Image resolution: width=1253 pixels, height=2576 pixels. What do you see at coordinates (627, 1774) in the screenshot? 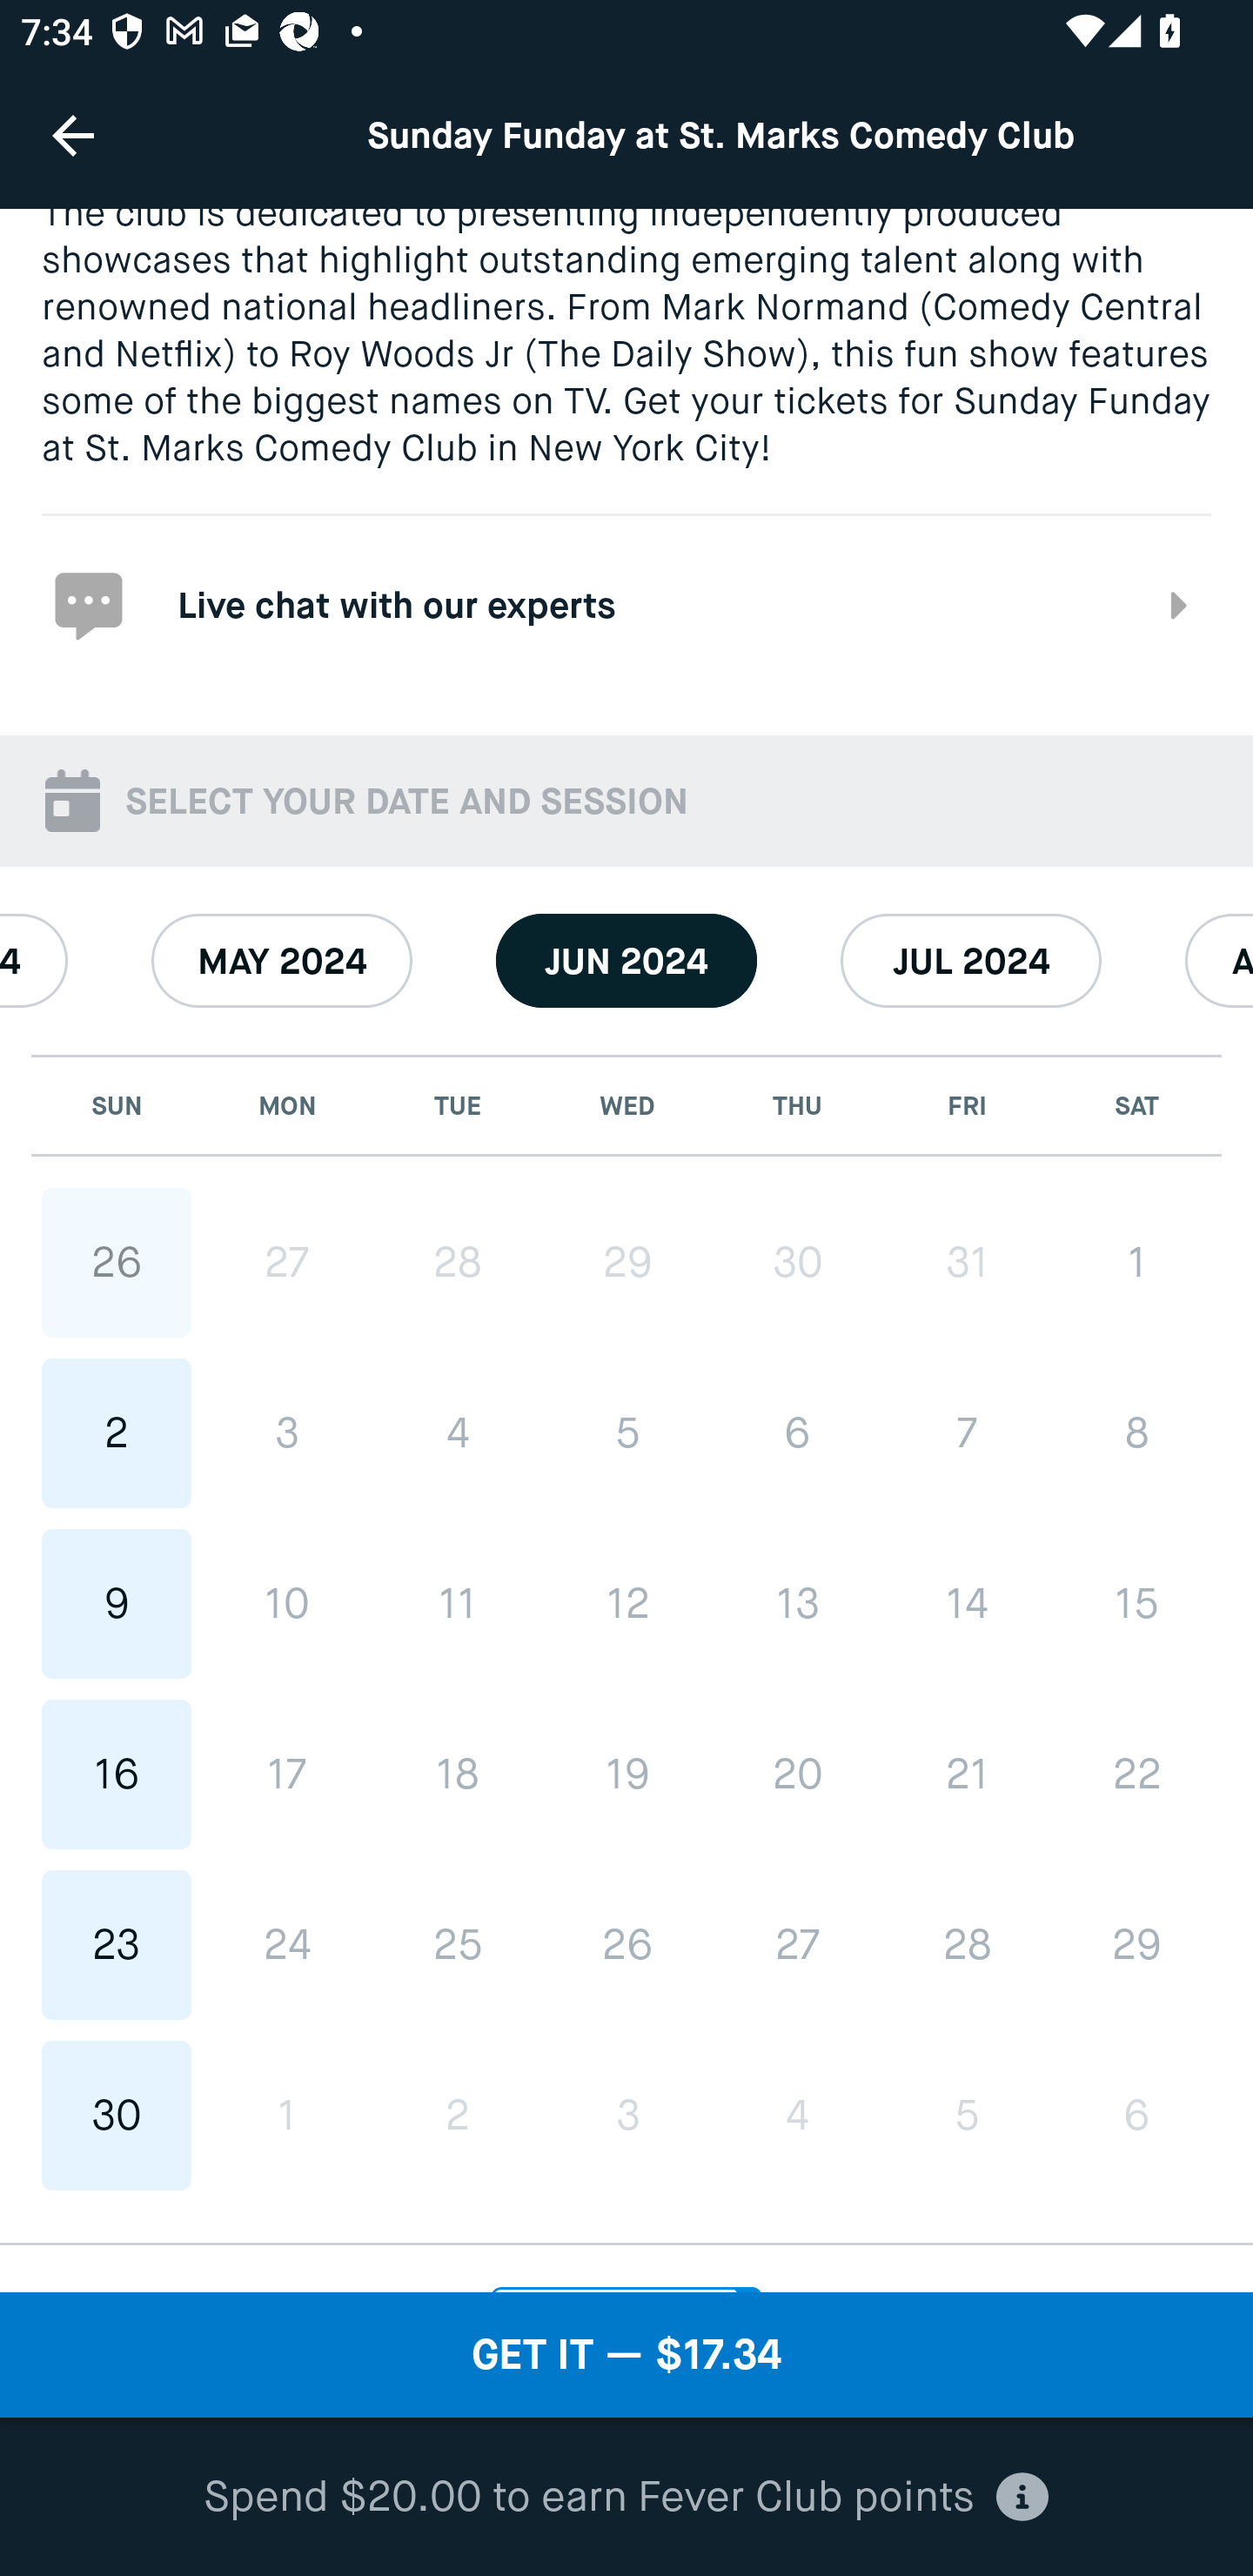
I see `19` at bounding box center [627, 1774].